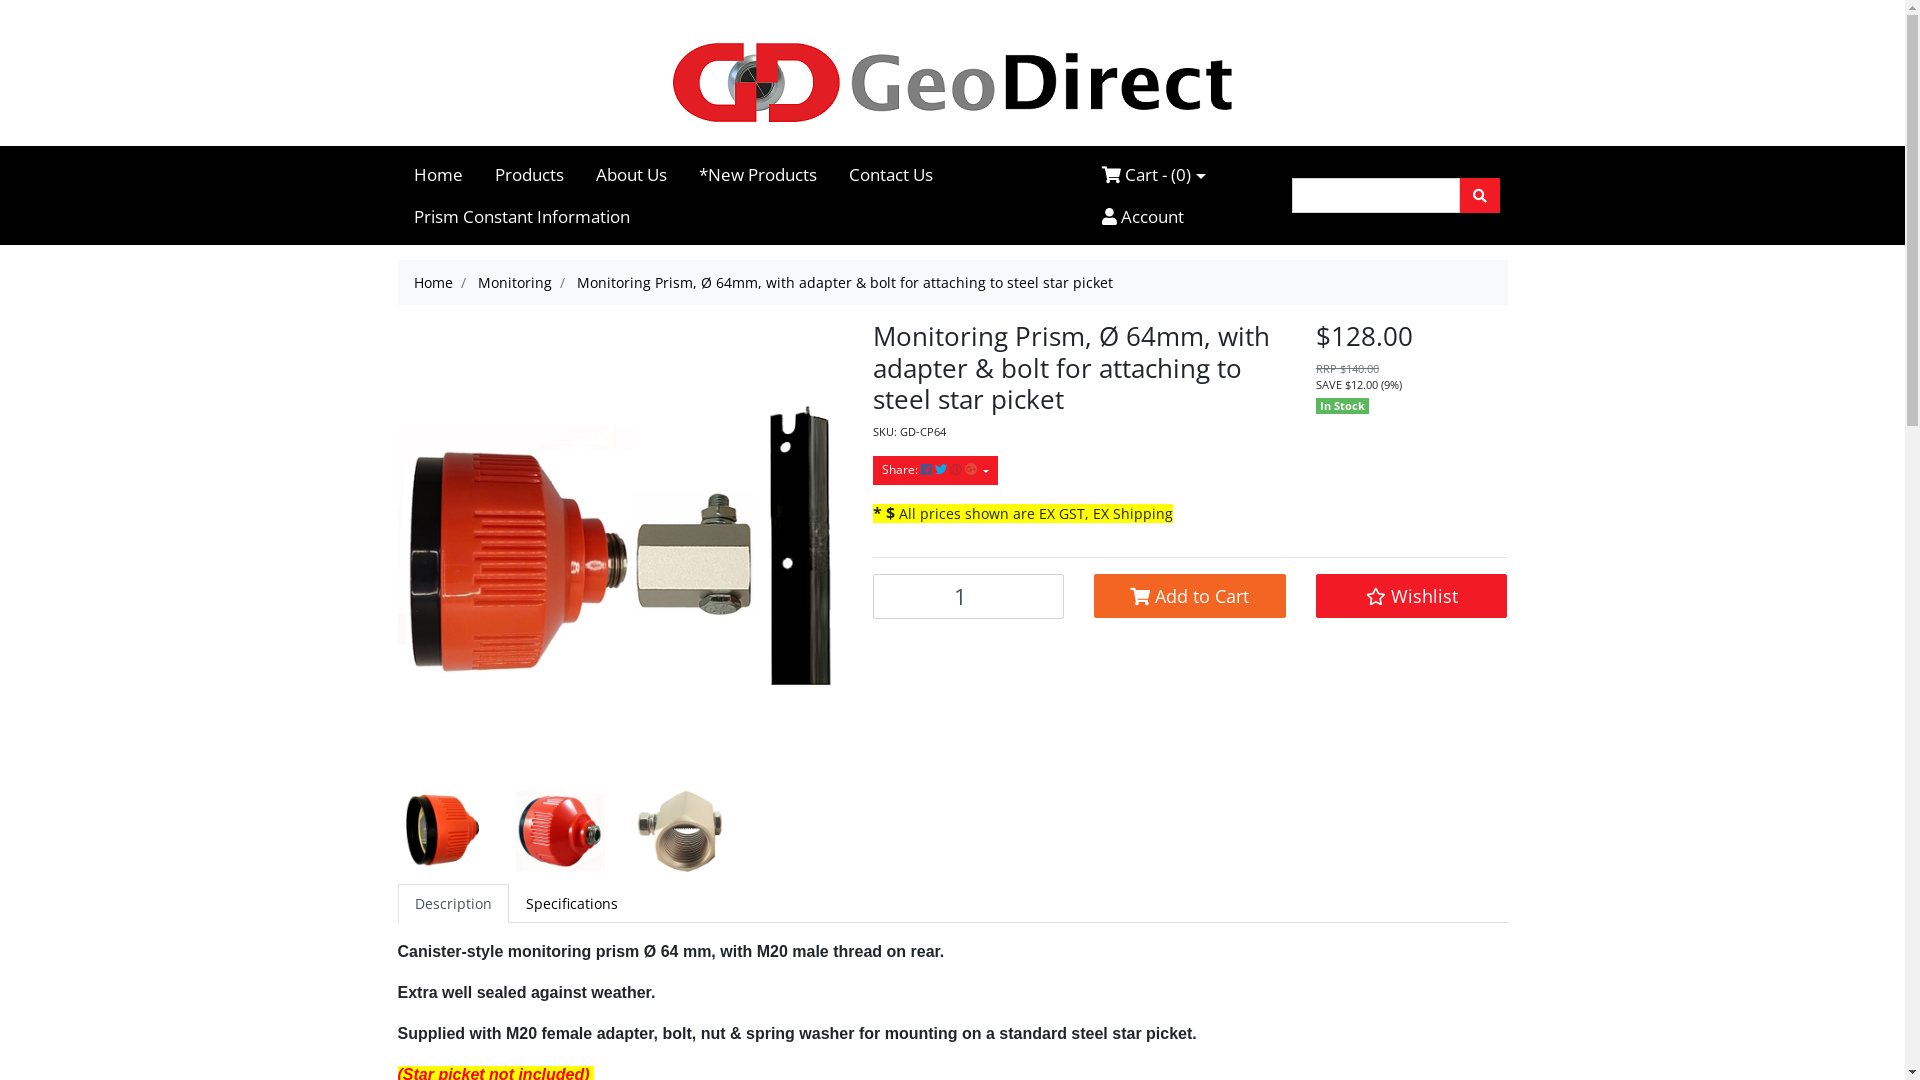 Image resolution: width=1920 pixels, height=1080 pixels. Describe the element at coordinates (571, 904) in the screenshot. I see `Specifications` at that location.